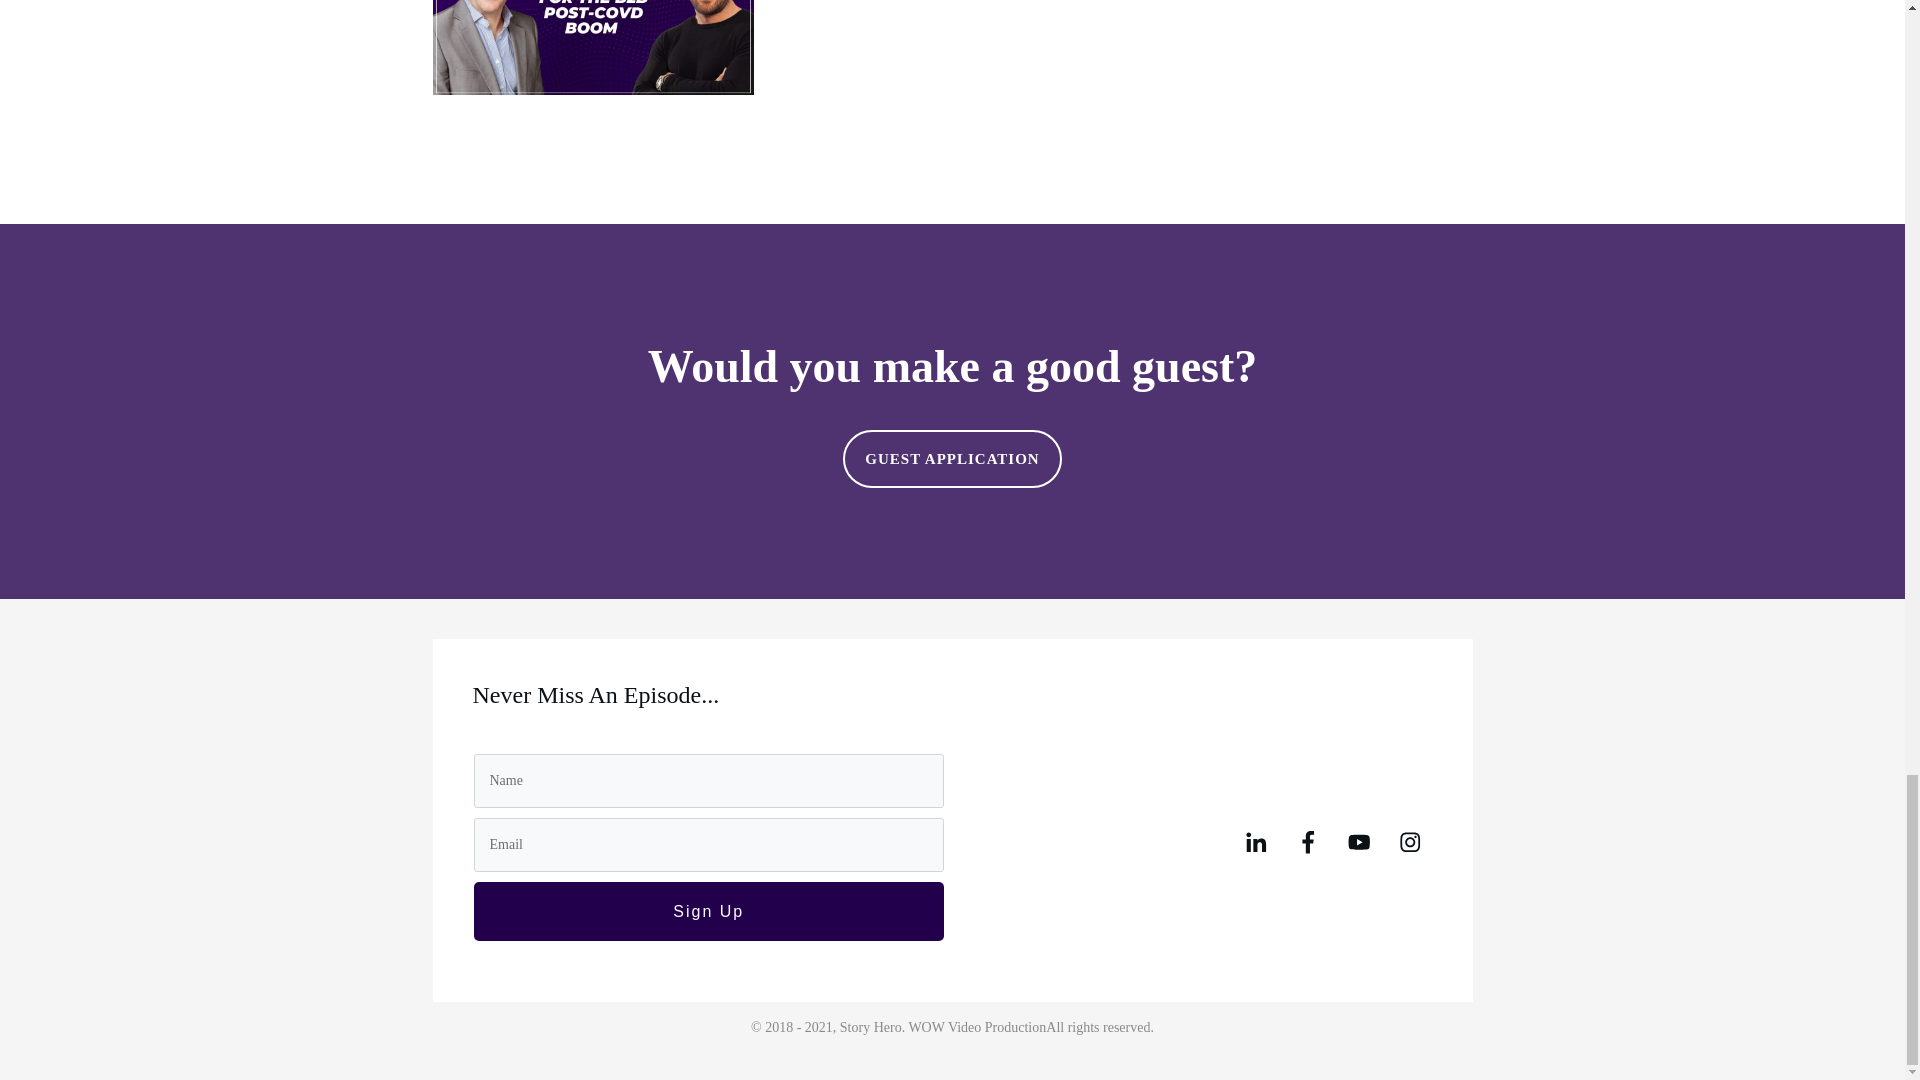  What do you see at coordinates (604, 62) in the screenshot?
I see `Preparing For The B2B Post-Covid Boom` at bounding box center [604, 62].